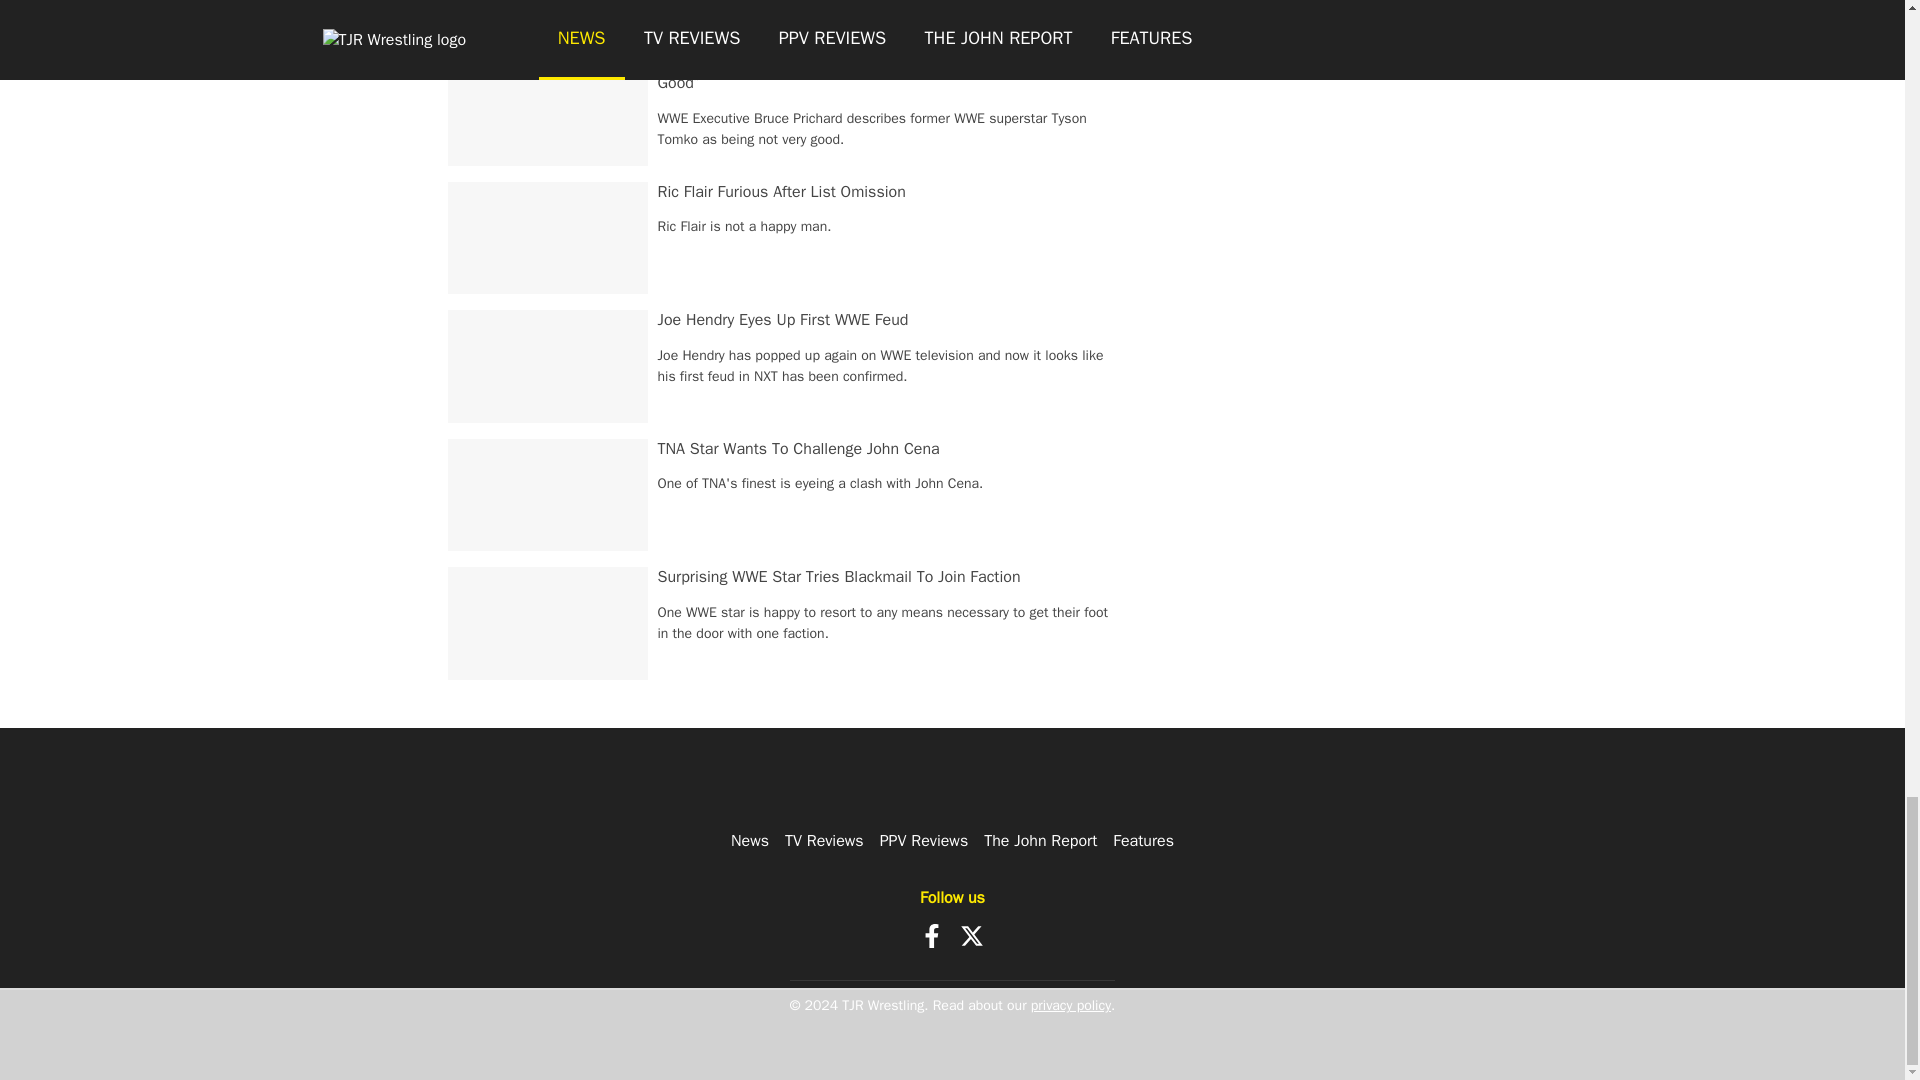  I want to click on Ric Flair Furious After List Omission, so click(782, 192).